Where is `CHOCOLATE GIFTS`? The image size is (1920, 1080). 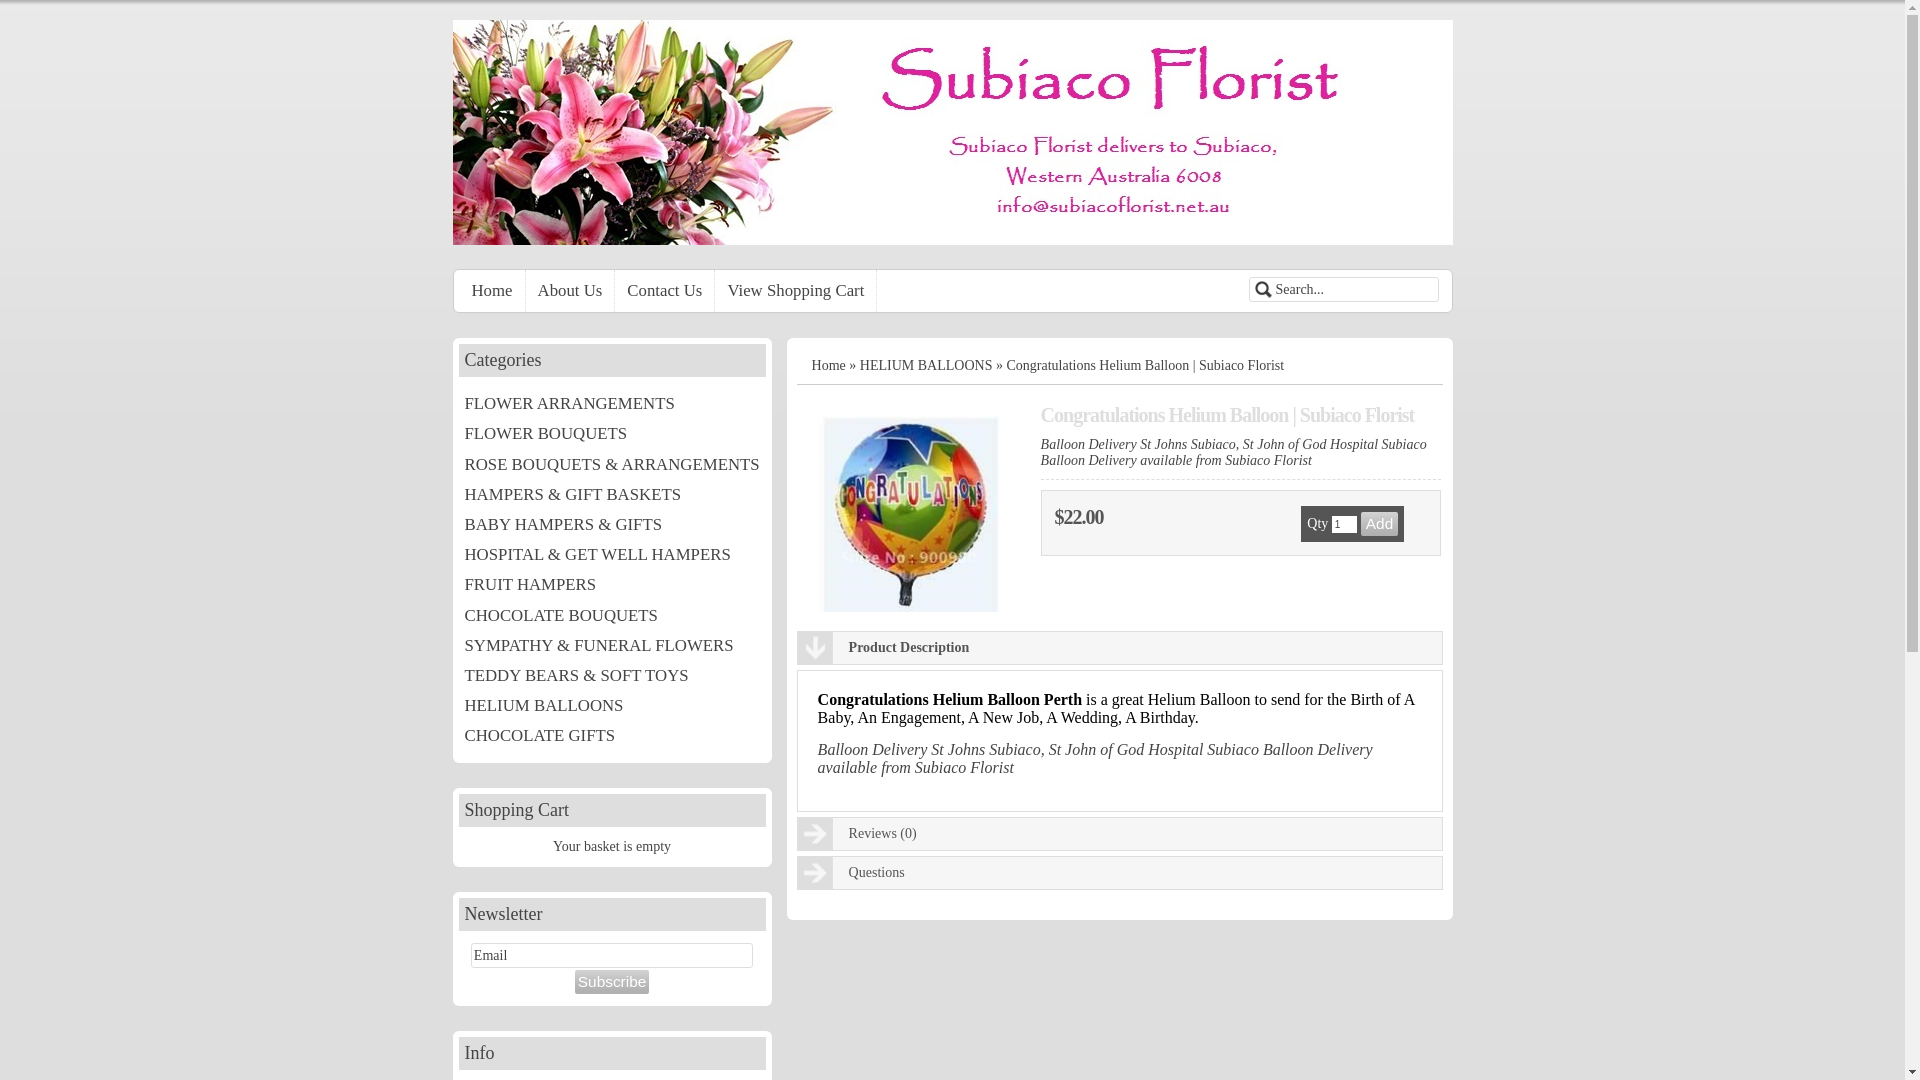 CHOCOLATE GIFTS is located at coordinates (612, 736).